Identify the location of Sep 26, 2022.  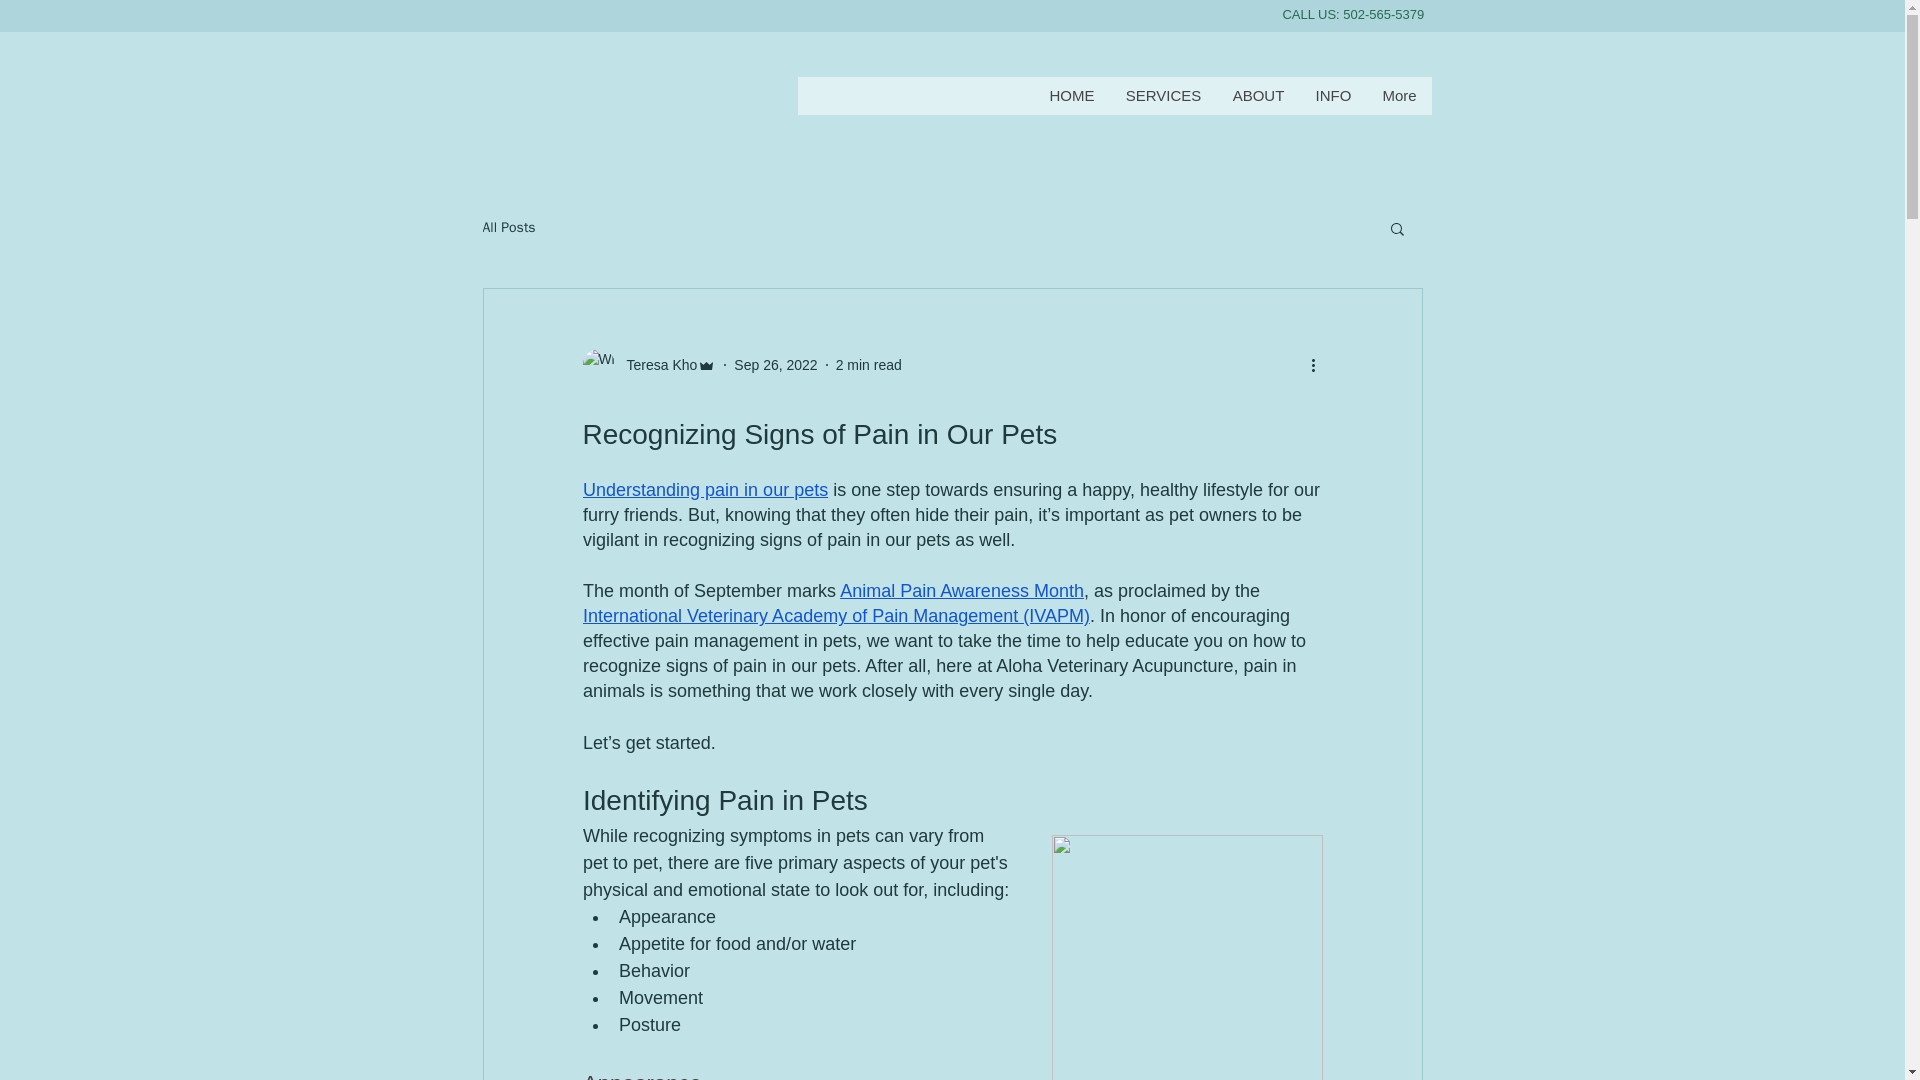
(775, 364).